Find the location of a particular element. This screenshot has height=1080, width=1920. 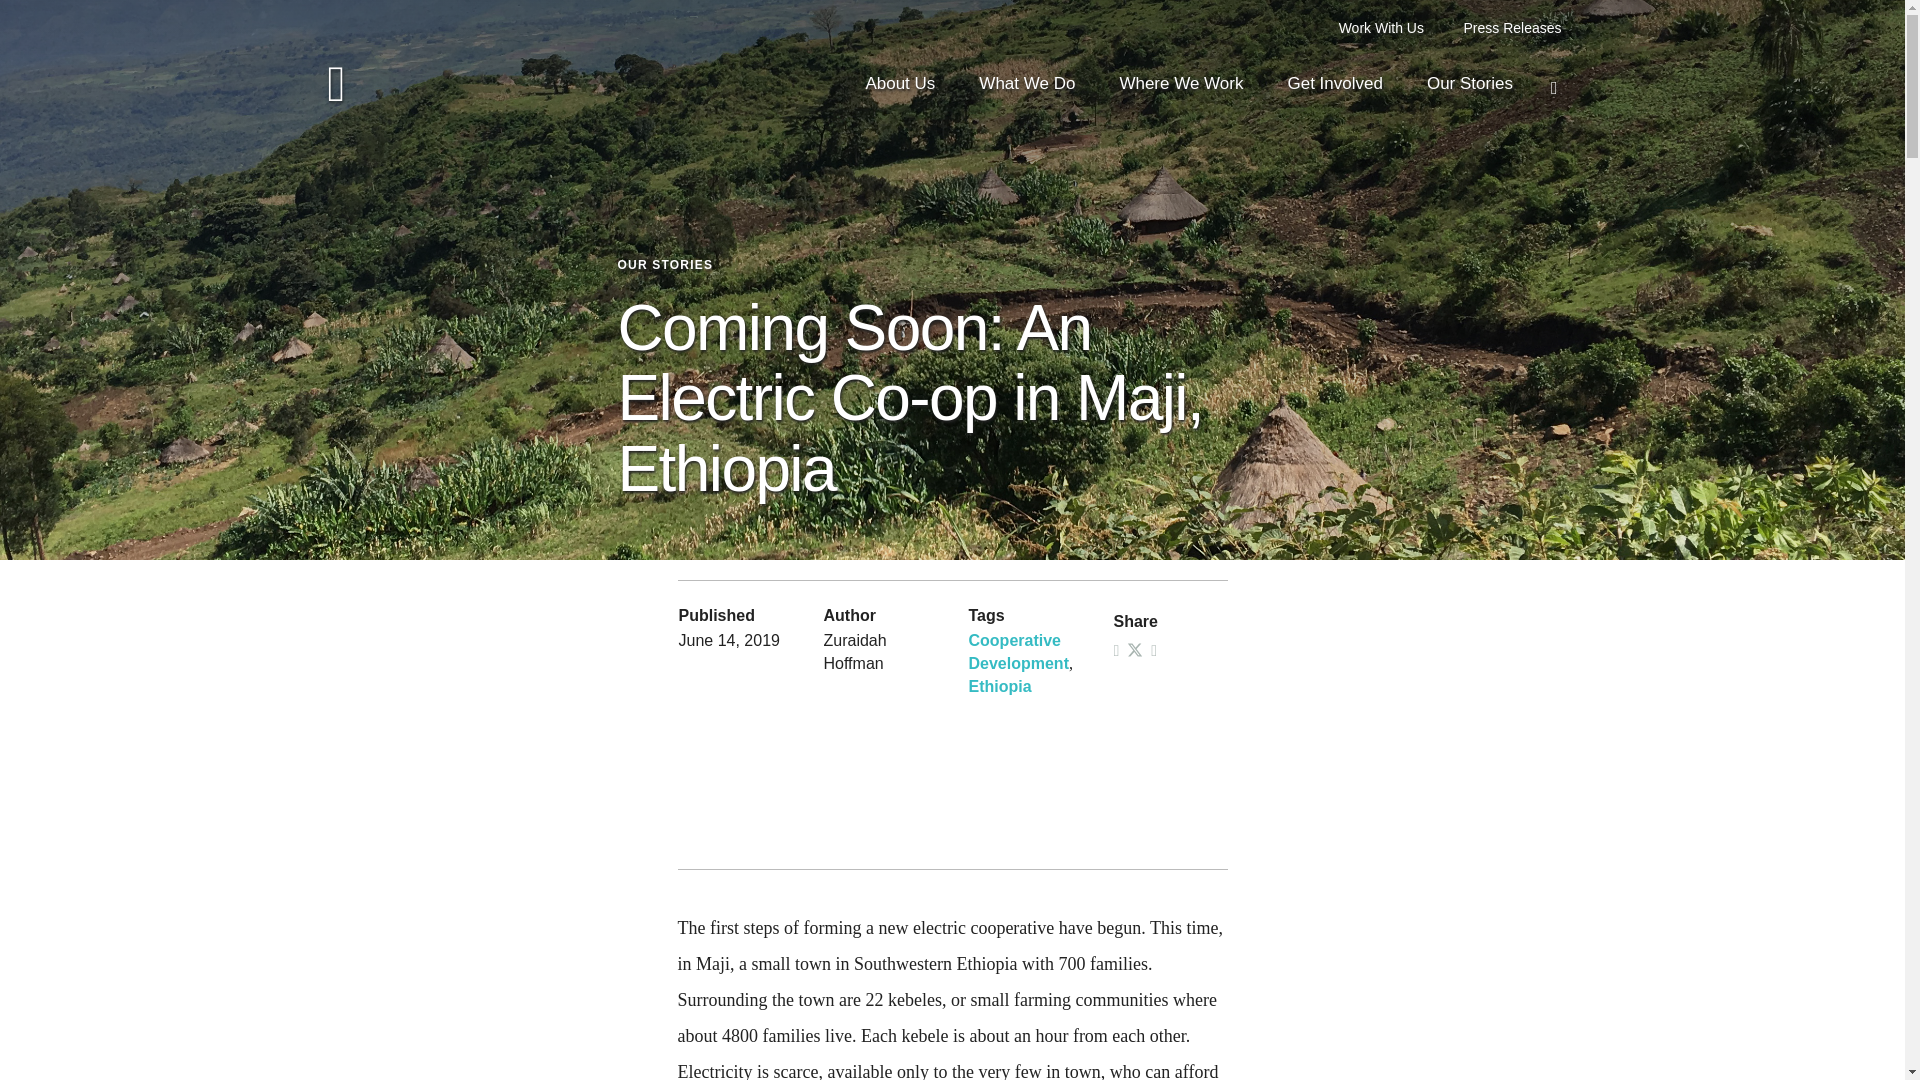

About Us is located at coordinates (900, 87).